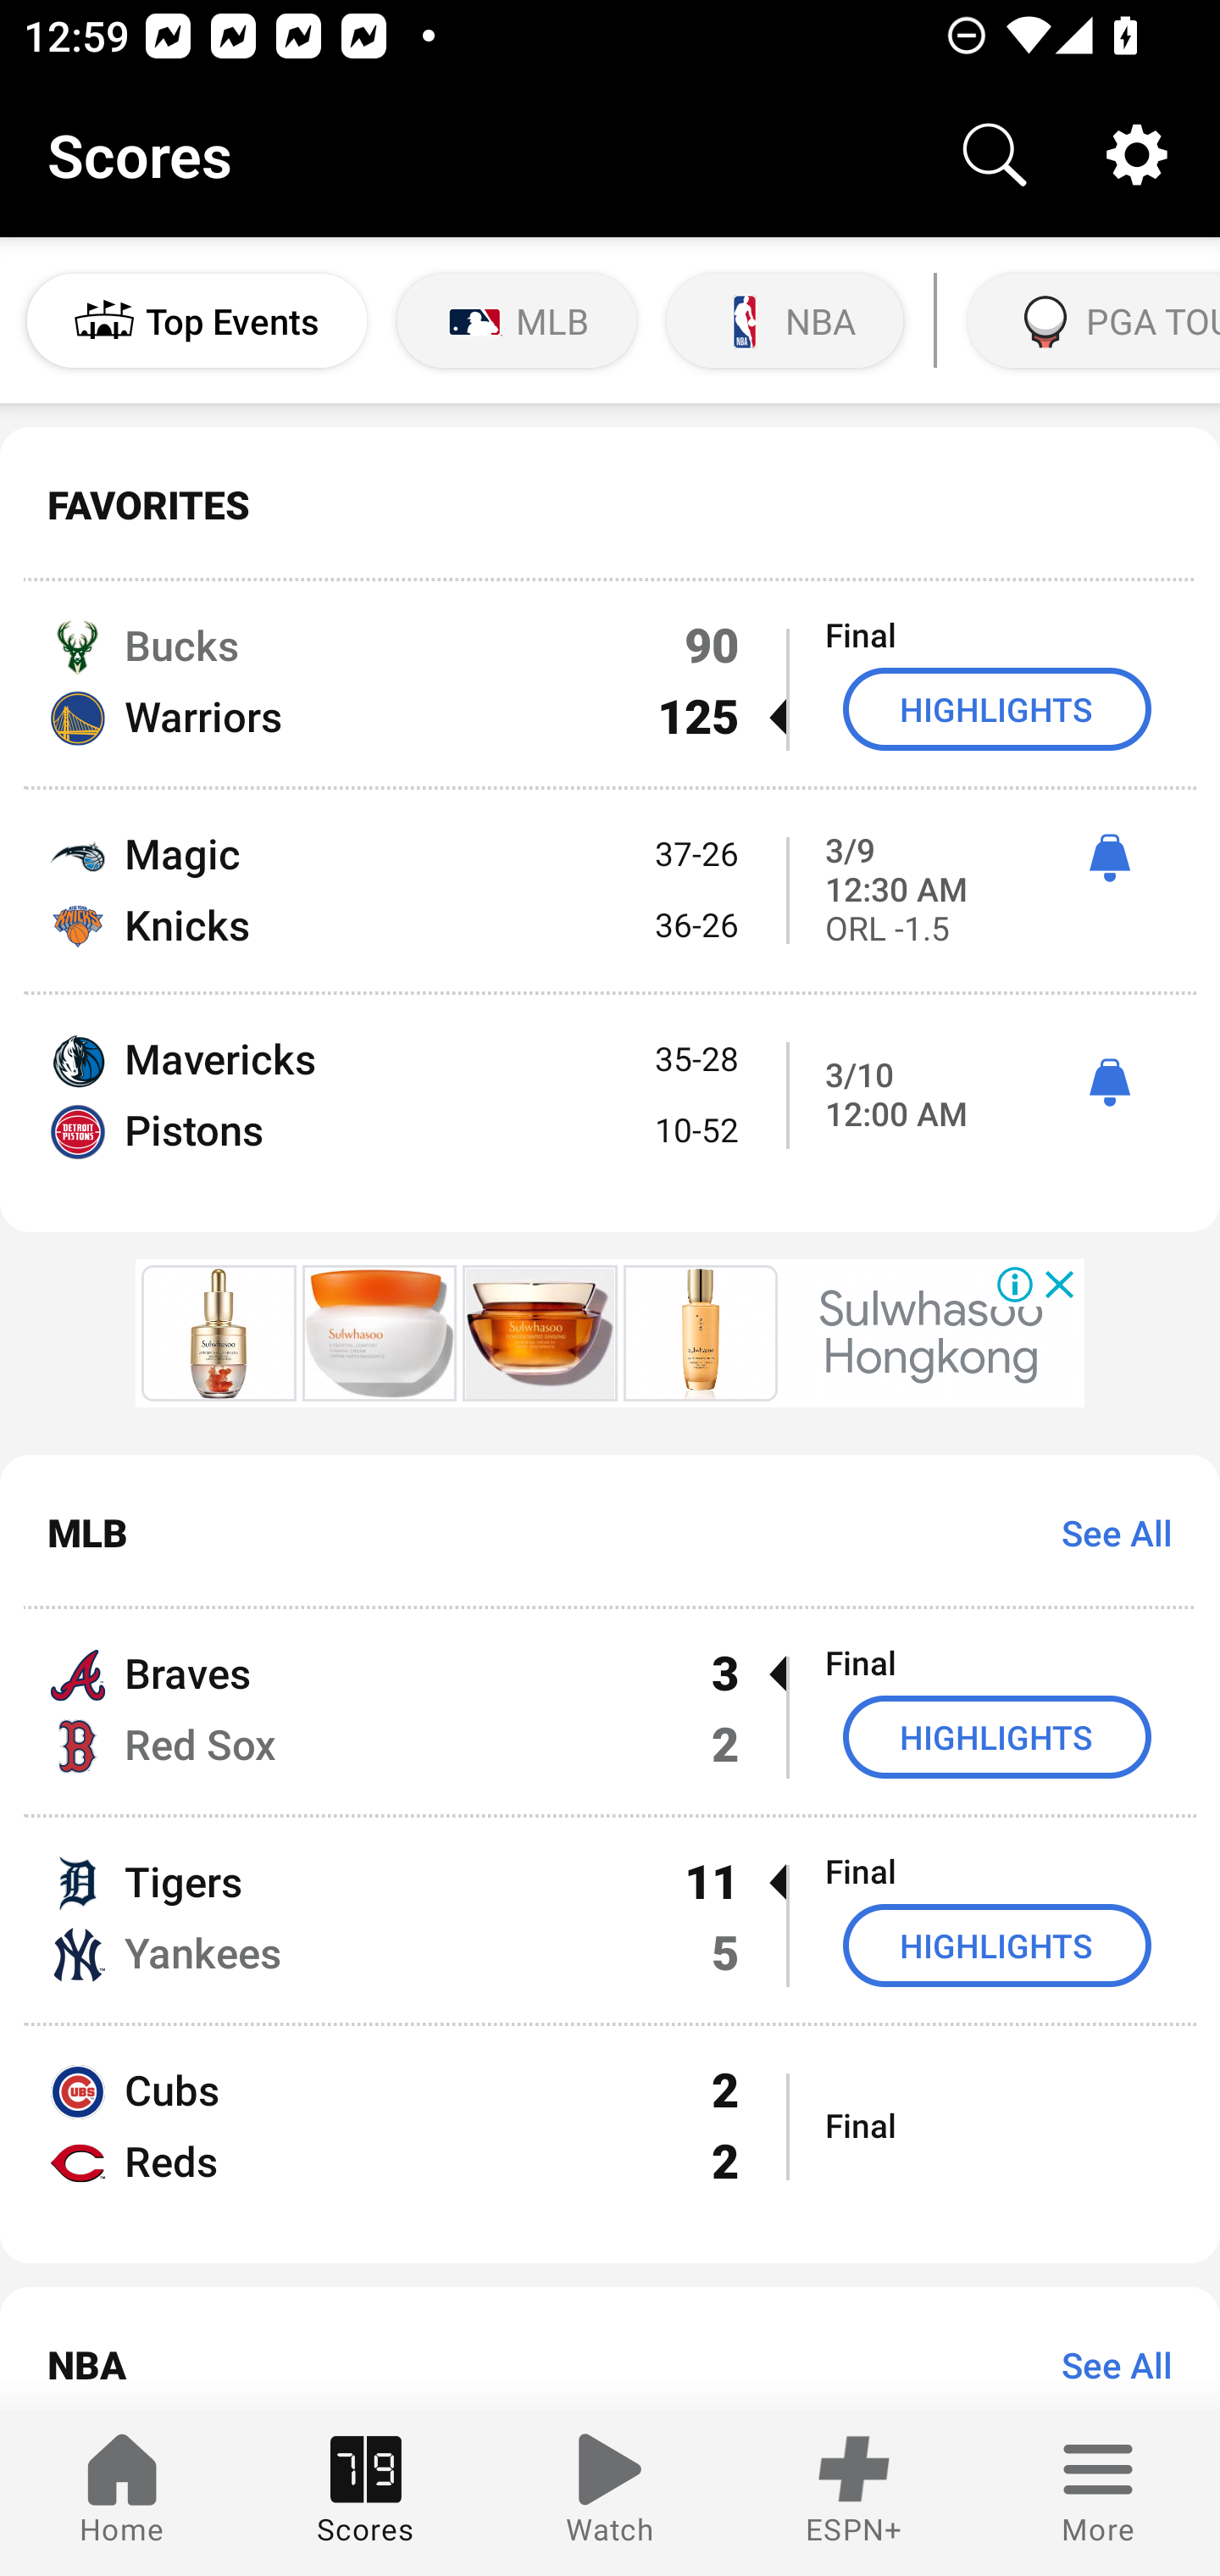 The image size is (1220, 2576). I want to click on ì, so click(1109, 858).